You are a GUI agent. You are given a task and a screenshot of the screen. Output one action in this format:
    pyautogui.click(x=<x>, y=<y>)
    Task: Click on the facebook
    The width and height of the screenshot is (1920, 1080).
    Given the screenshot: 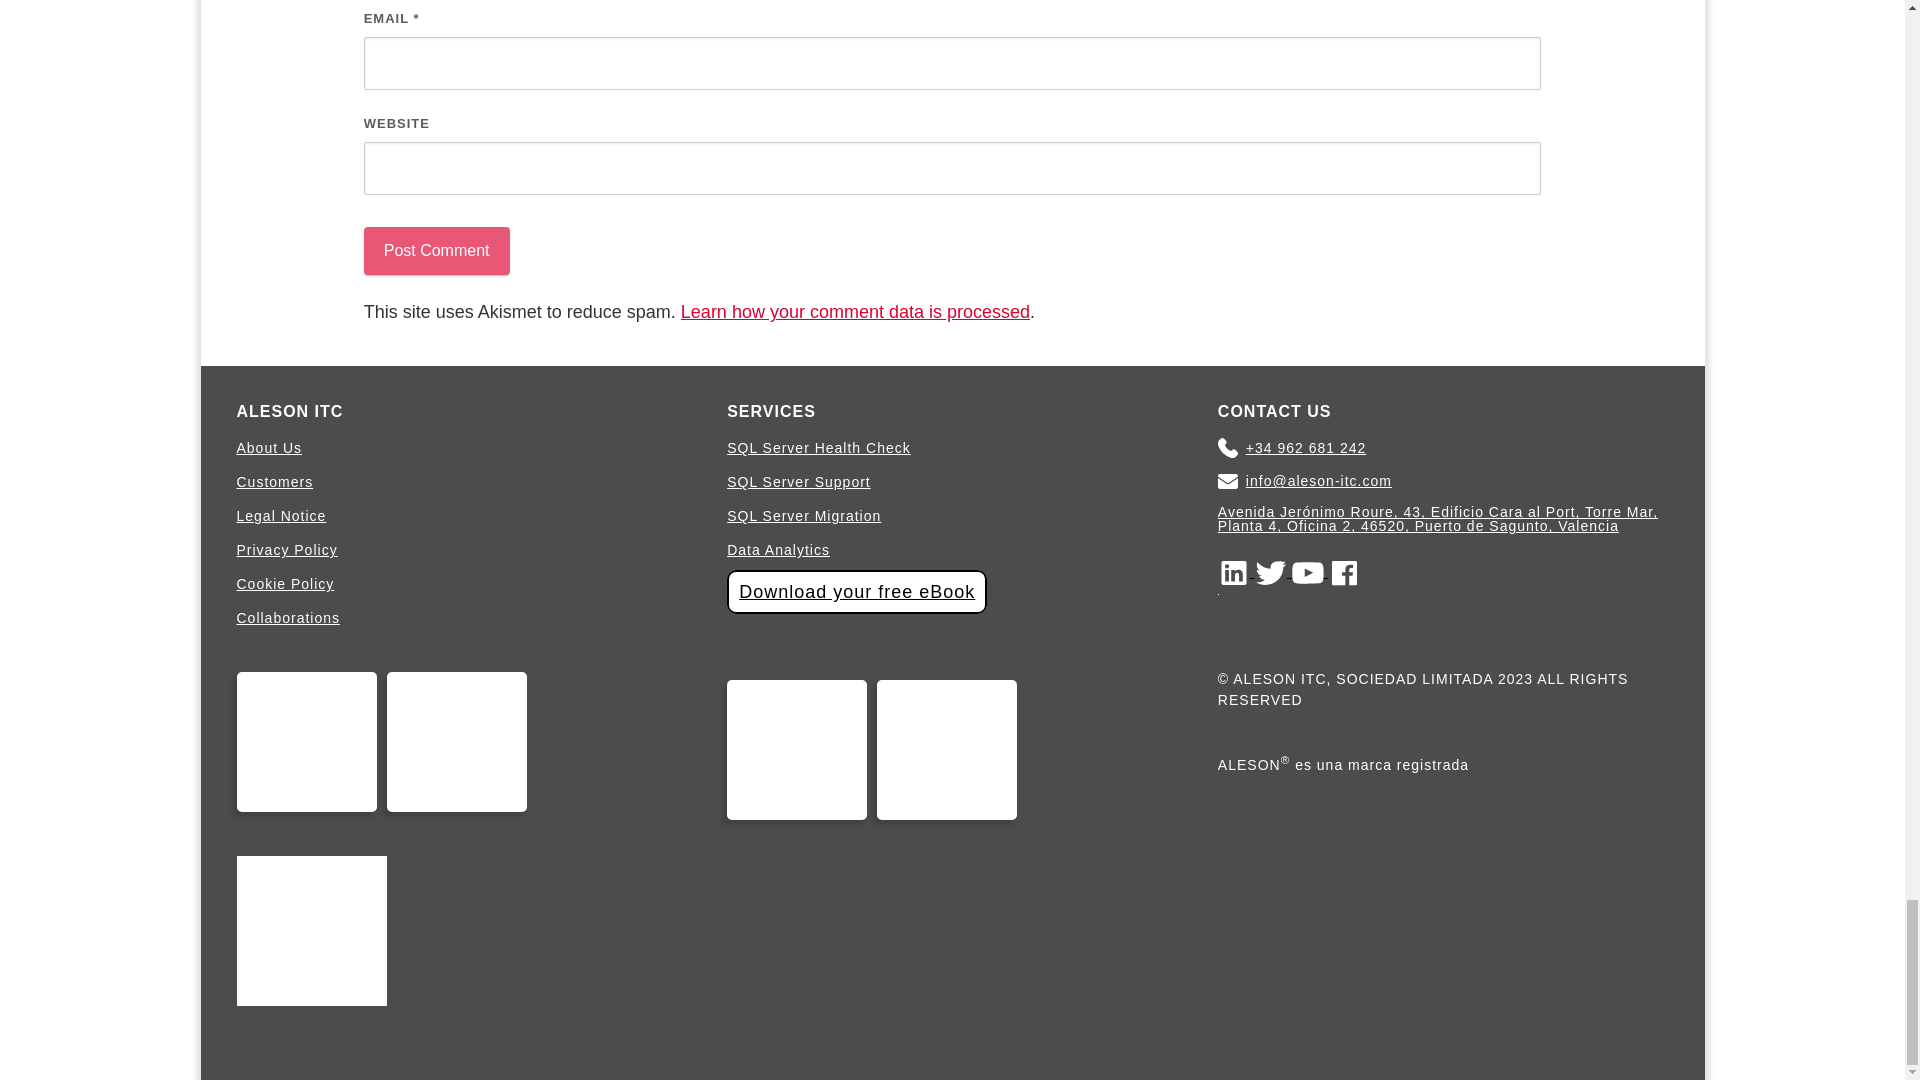 What is the action you would take?
    pyautogui.click(x=1344, y=571)
    